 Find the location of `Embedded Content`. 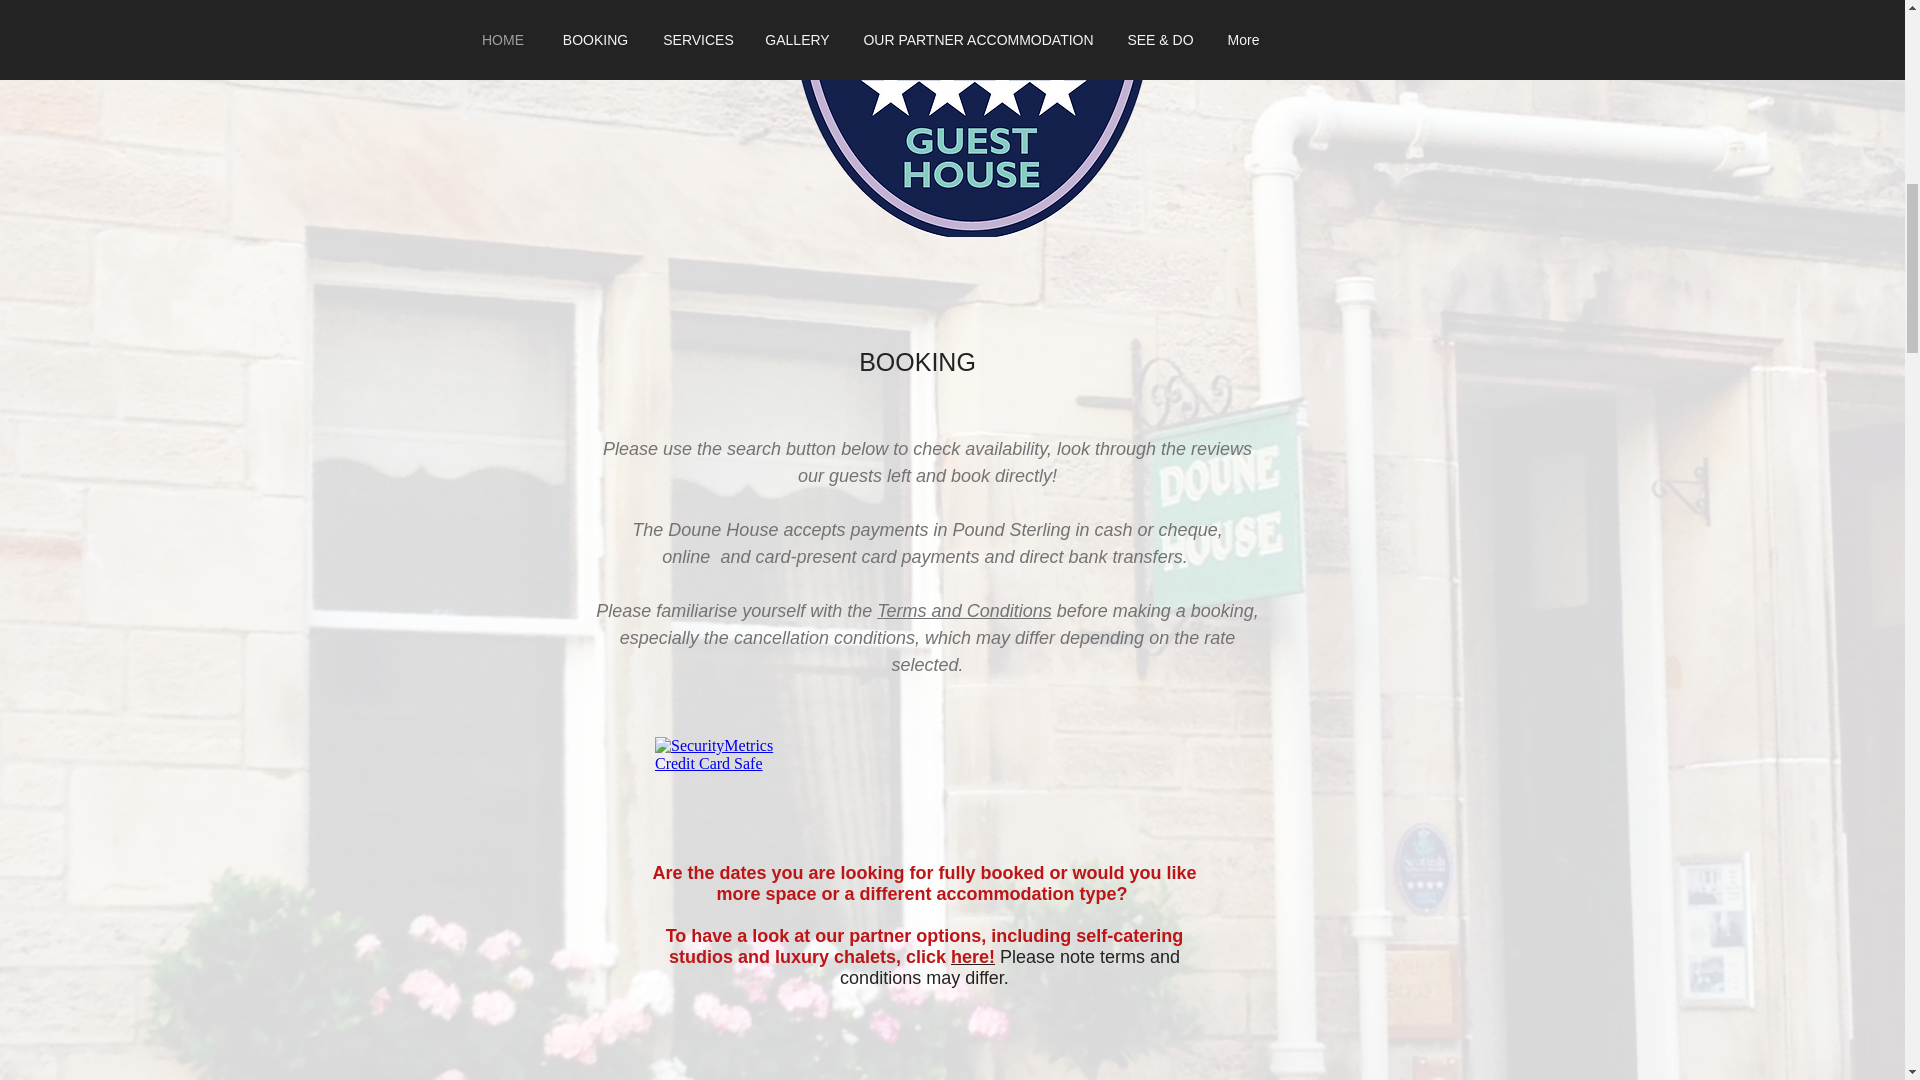

Embedded Content is located at coordinates (975, 834).